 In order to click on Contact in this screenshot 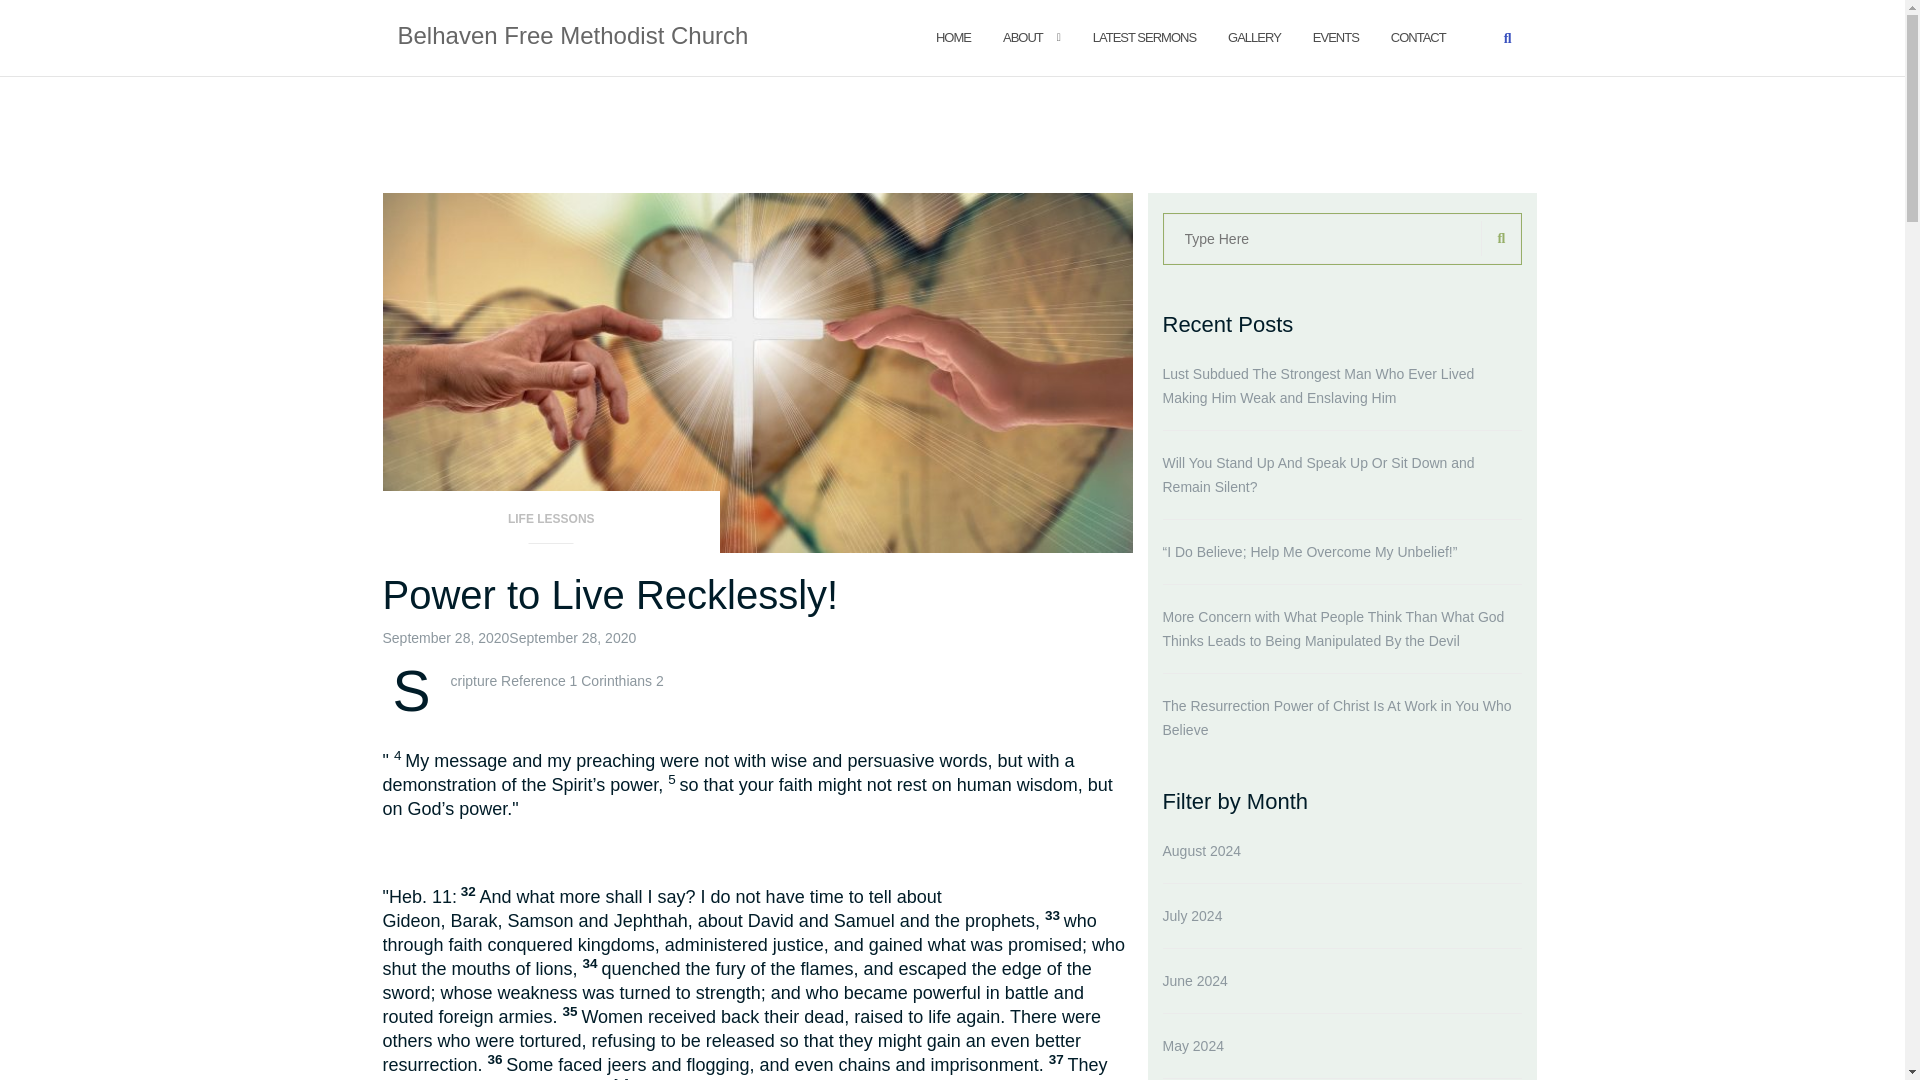, I will do `click(1418, 36)`.